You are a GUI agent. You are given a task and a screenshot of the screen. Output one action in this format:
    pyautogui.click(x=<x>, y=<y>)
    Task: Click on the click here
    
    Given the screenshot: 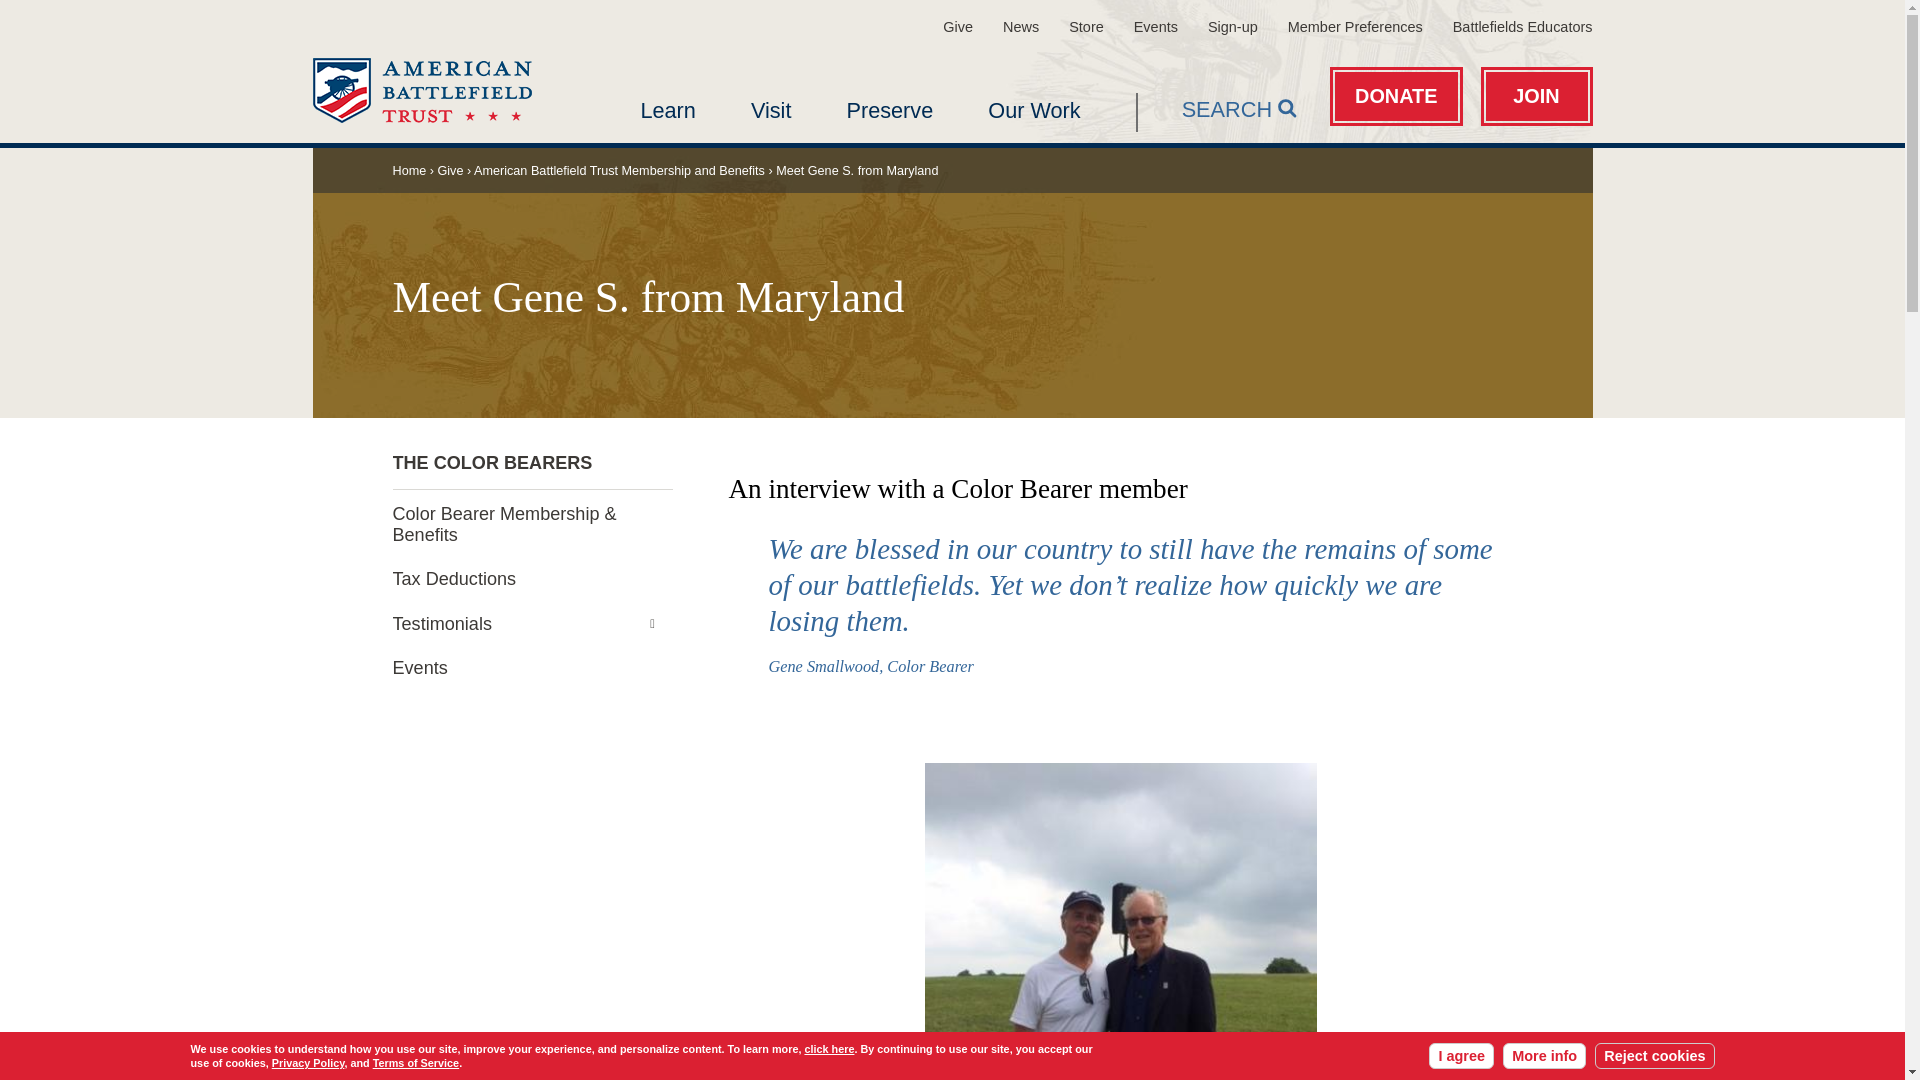 What is the action you would take?
    pyautogui.click(x=829, y=1049)
    